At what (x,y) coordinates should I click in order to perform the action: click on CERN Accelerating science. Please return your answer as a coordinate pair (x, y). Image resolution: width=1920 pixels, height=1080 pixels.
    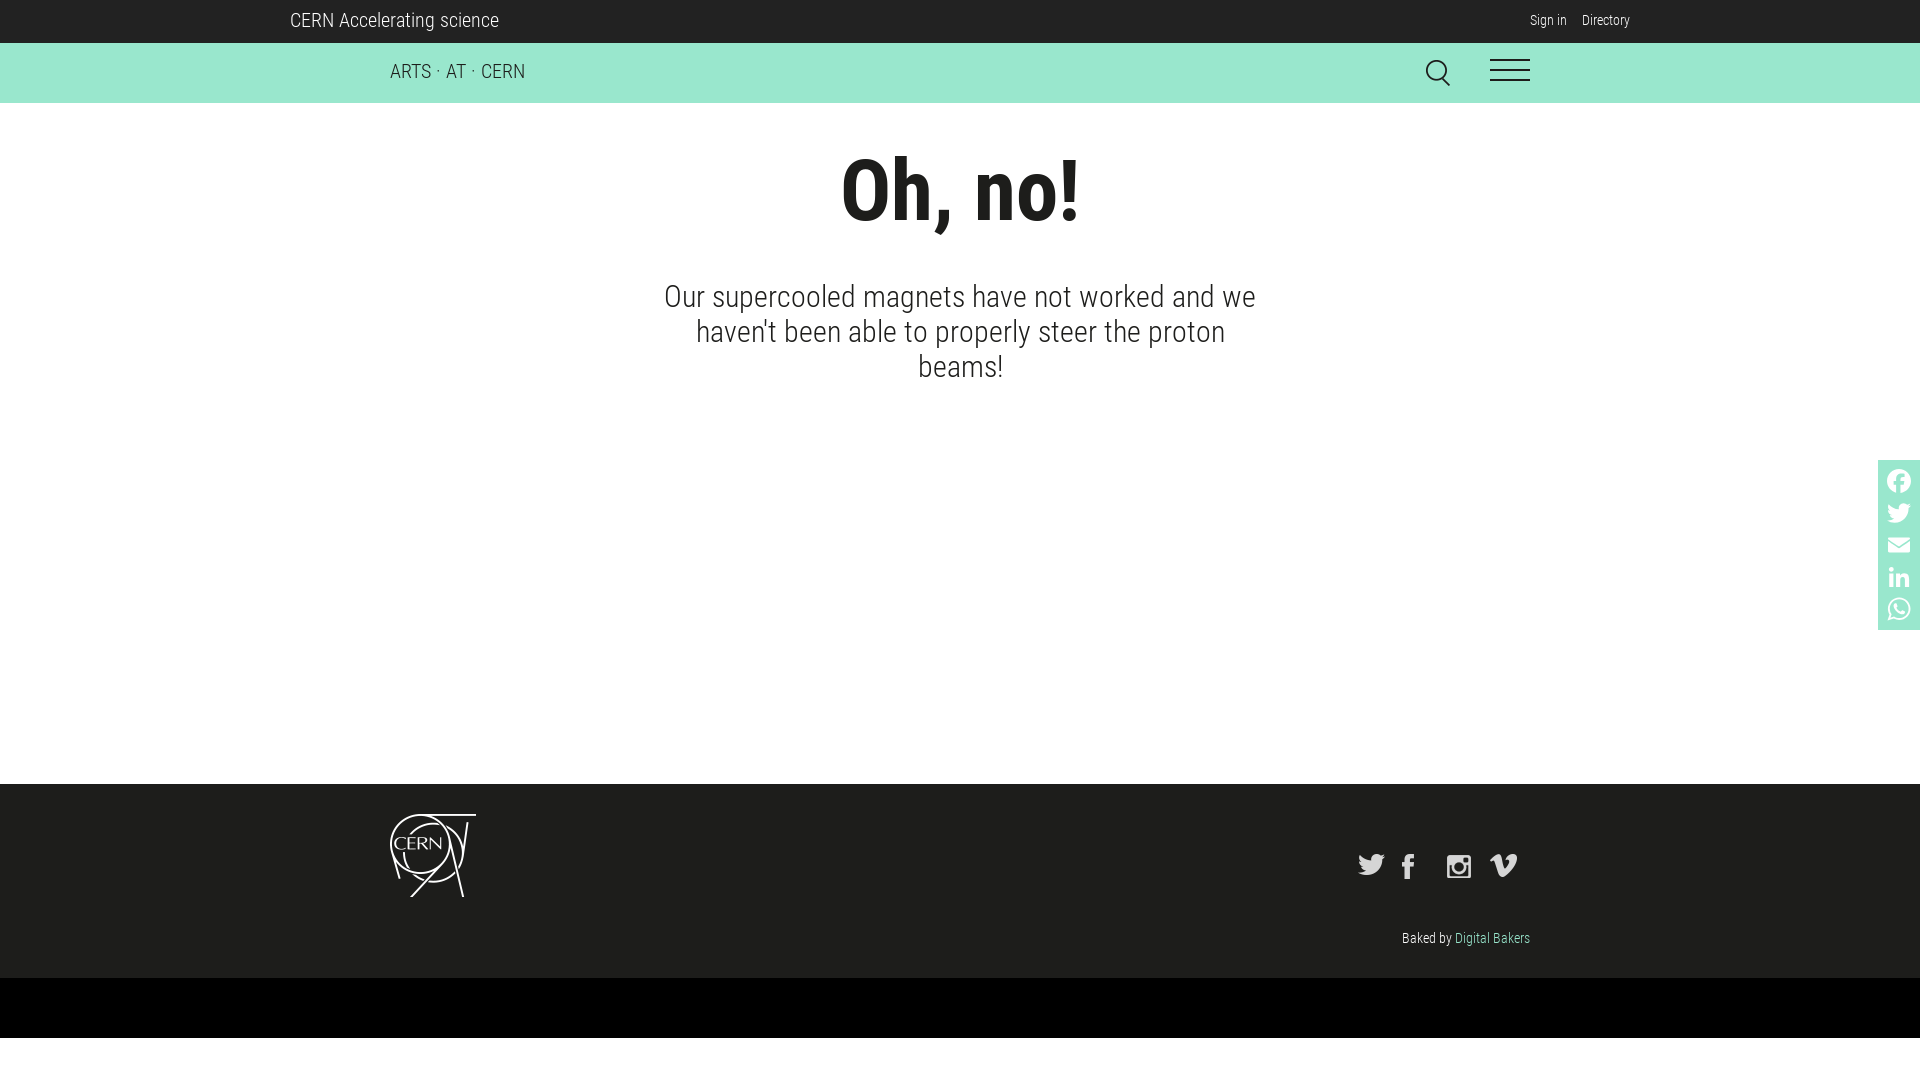
    Looking at the image, I should click on (394, 20).